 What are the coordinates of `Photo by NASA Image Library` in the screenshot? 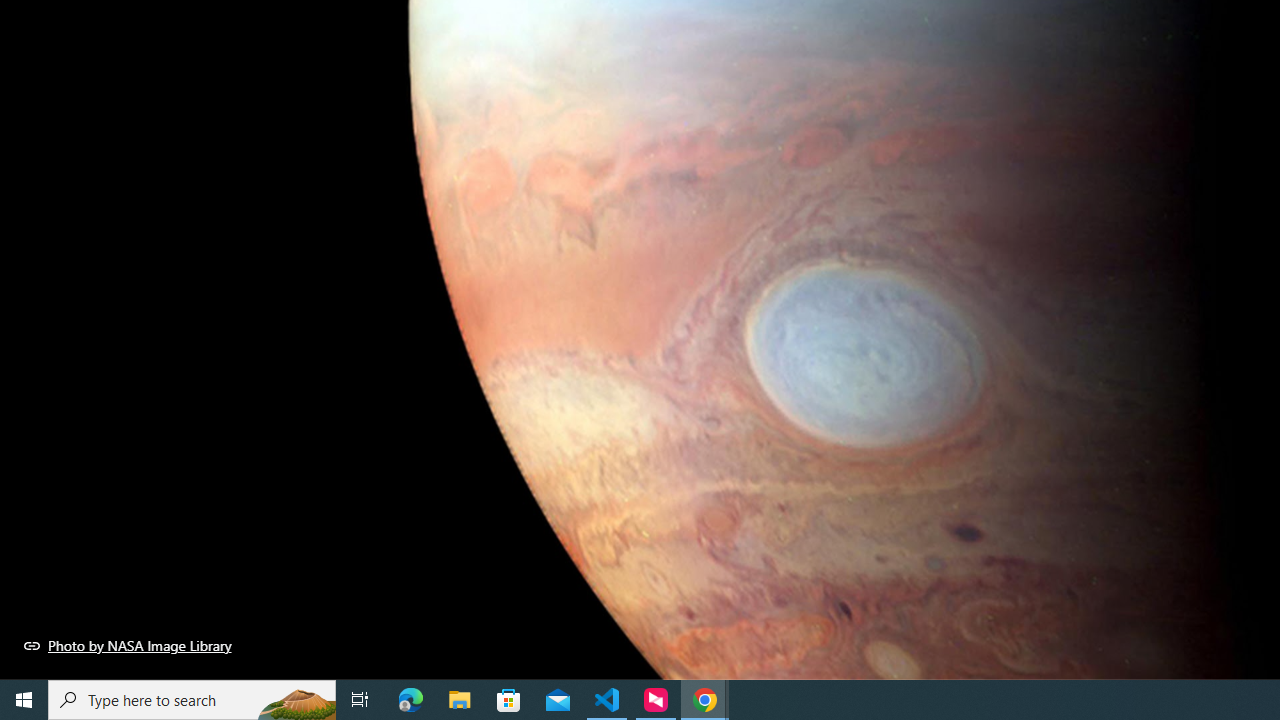 It's located at (128, 645).